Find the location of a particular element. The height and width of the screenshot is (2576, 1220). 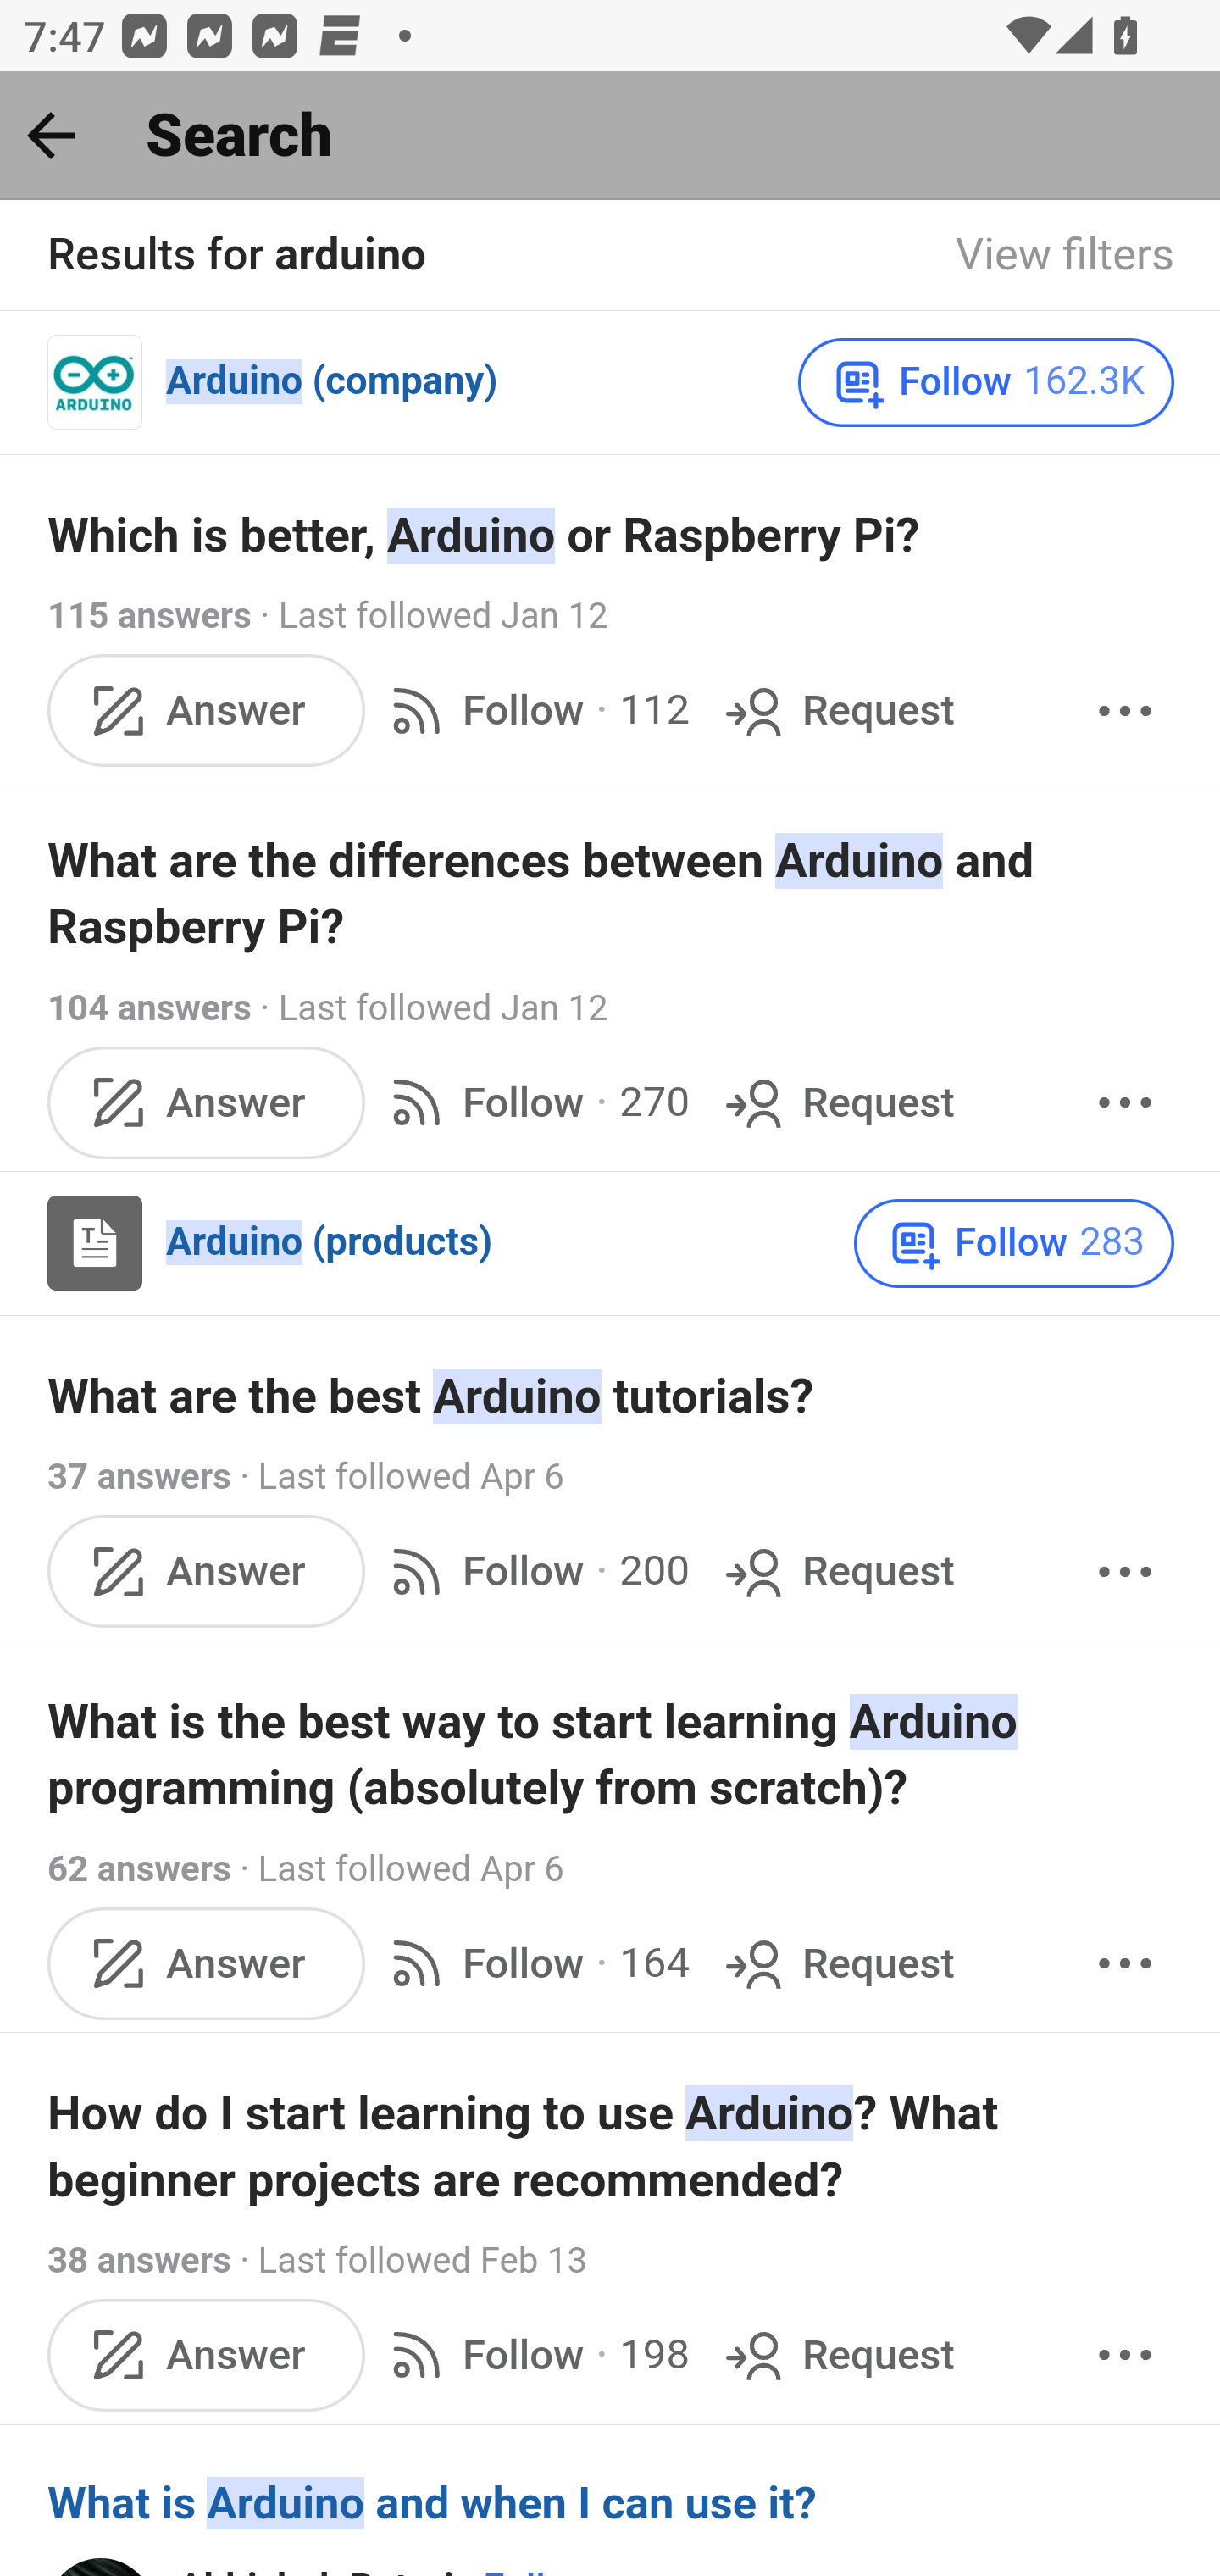

More is located at coordinates (1125, 1963).